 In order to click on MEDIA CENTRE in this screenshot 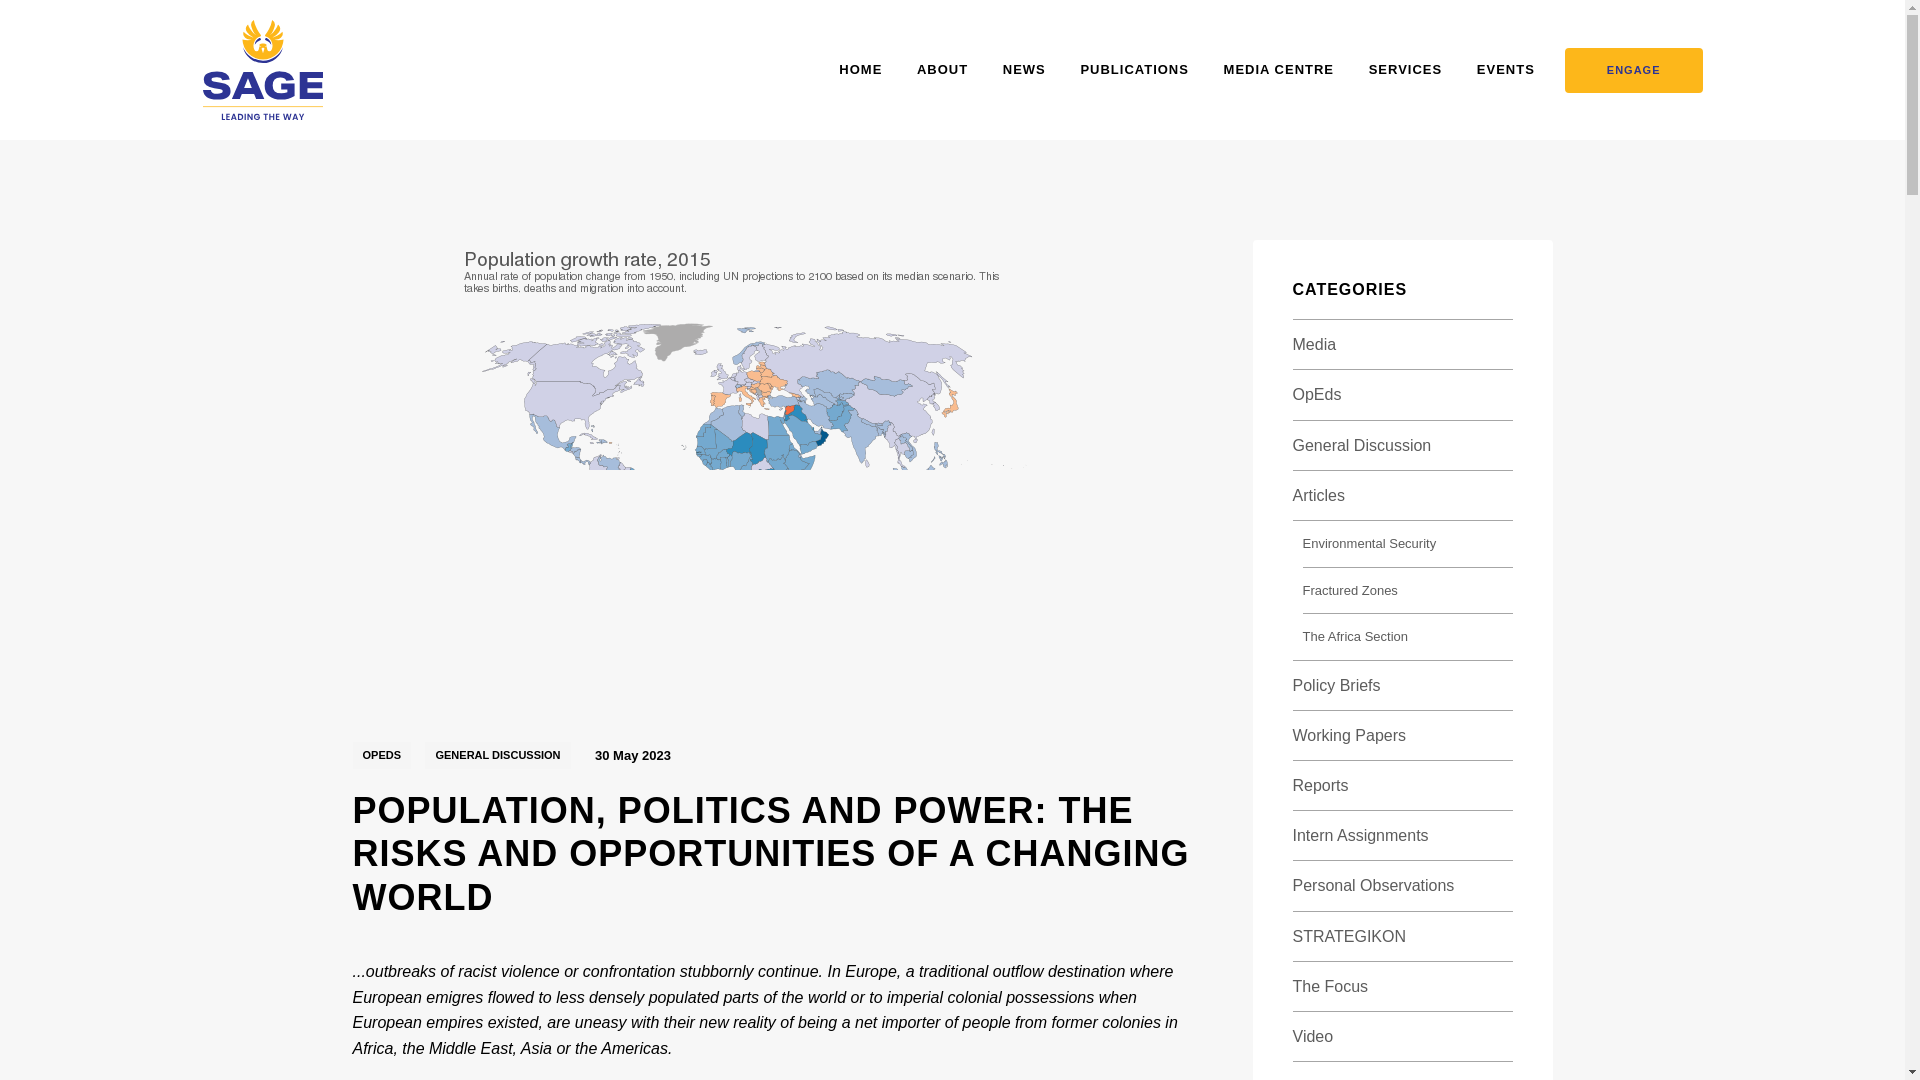, I will do `click(1279, 70)`.